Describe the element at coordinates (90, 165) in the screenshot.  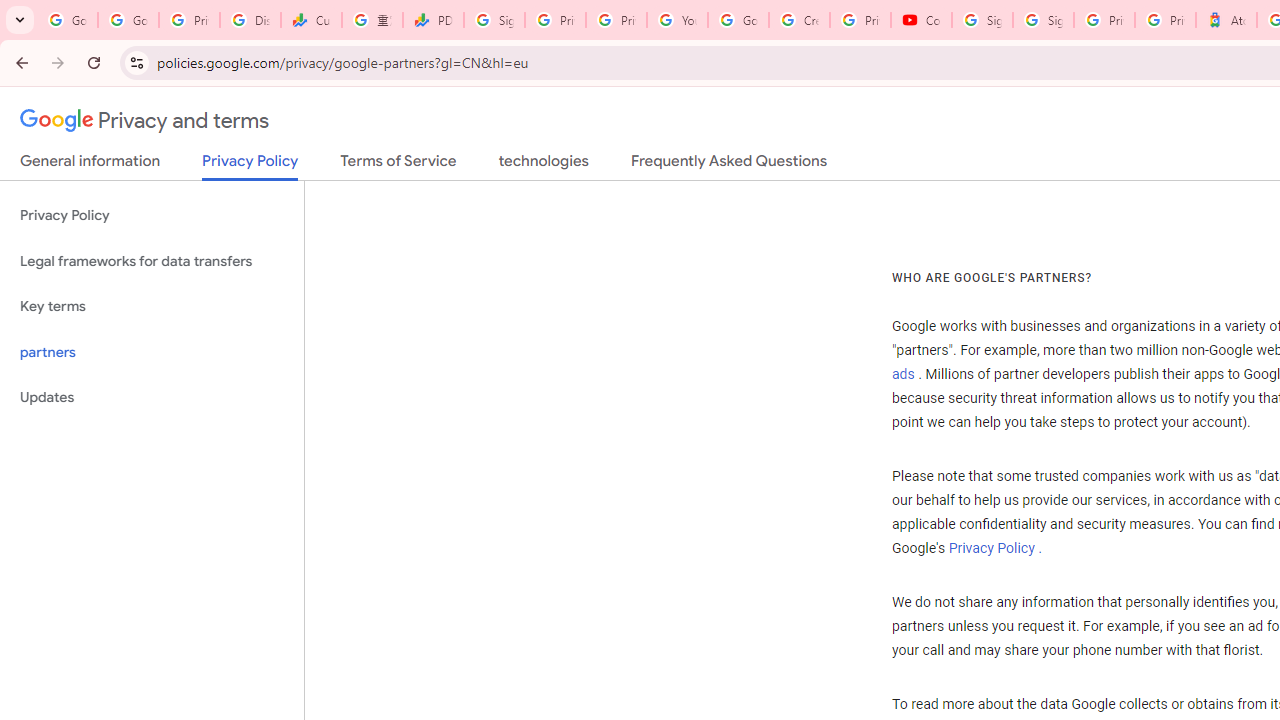
I see `General information` at that location.